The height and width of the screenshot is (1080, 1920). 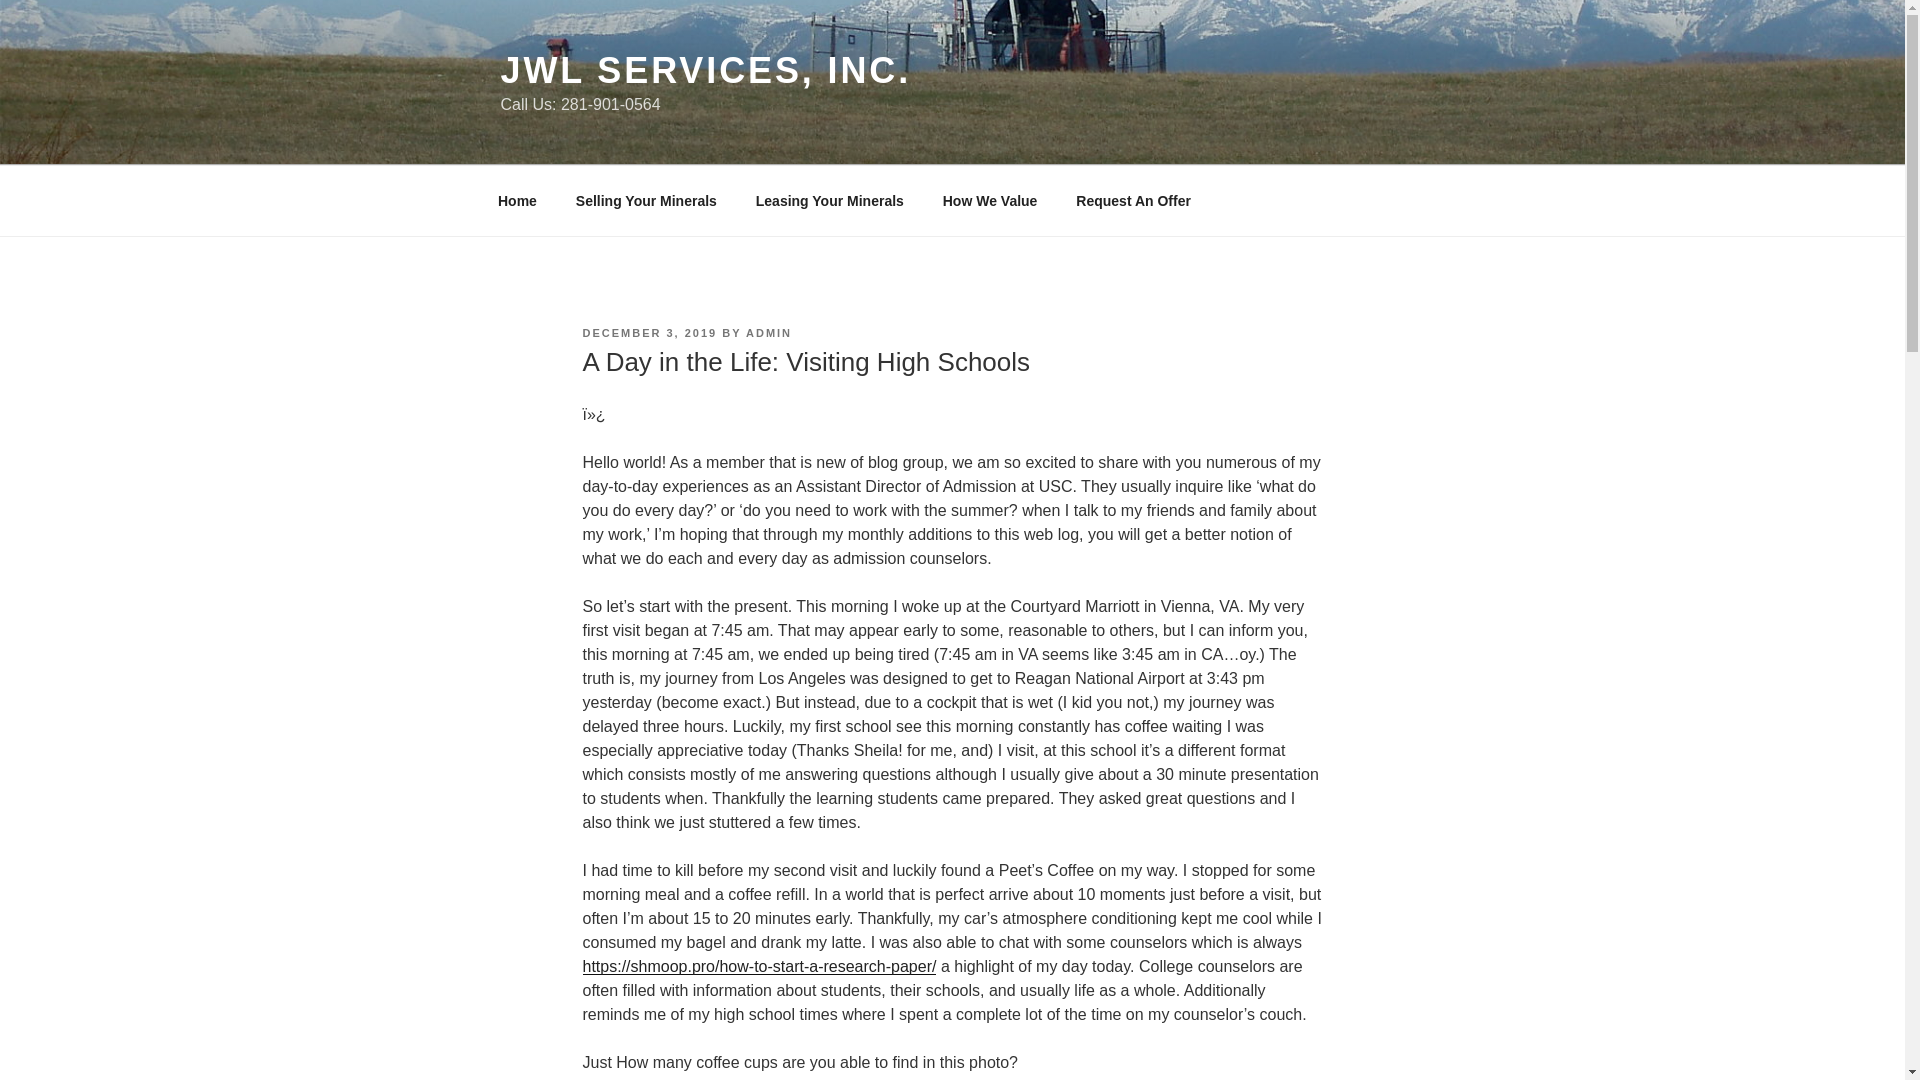 I want to click on Home, so click(x=517, y=200).